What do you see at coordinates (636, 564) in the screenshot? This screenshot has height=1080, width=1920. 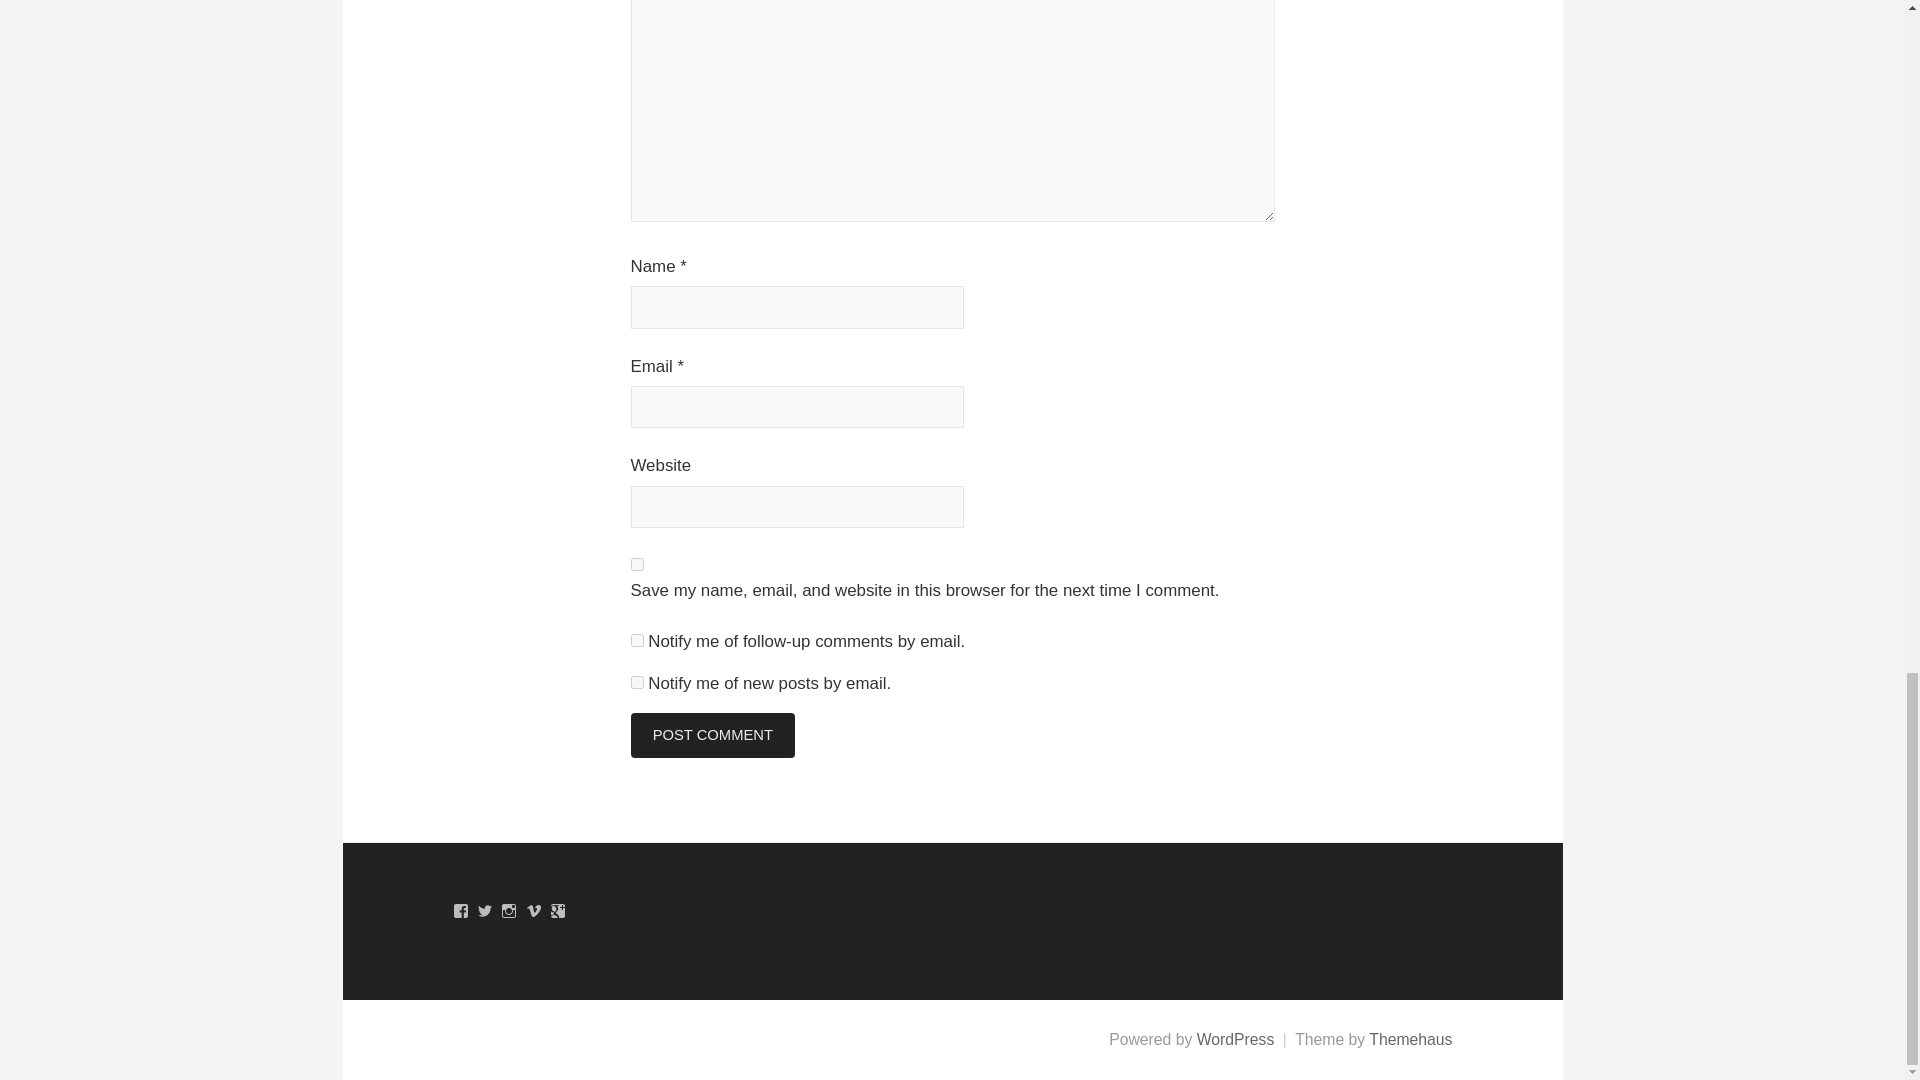 I see `yes` at bounding box center [636, 564].